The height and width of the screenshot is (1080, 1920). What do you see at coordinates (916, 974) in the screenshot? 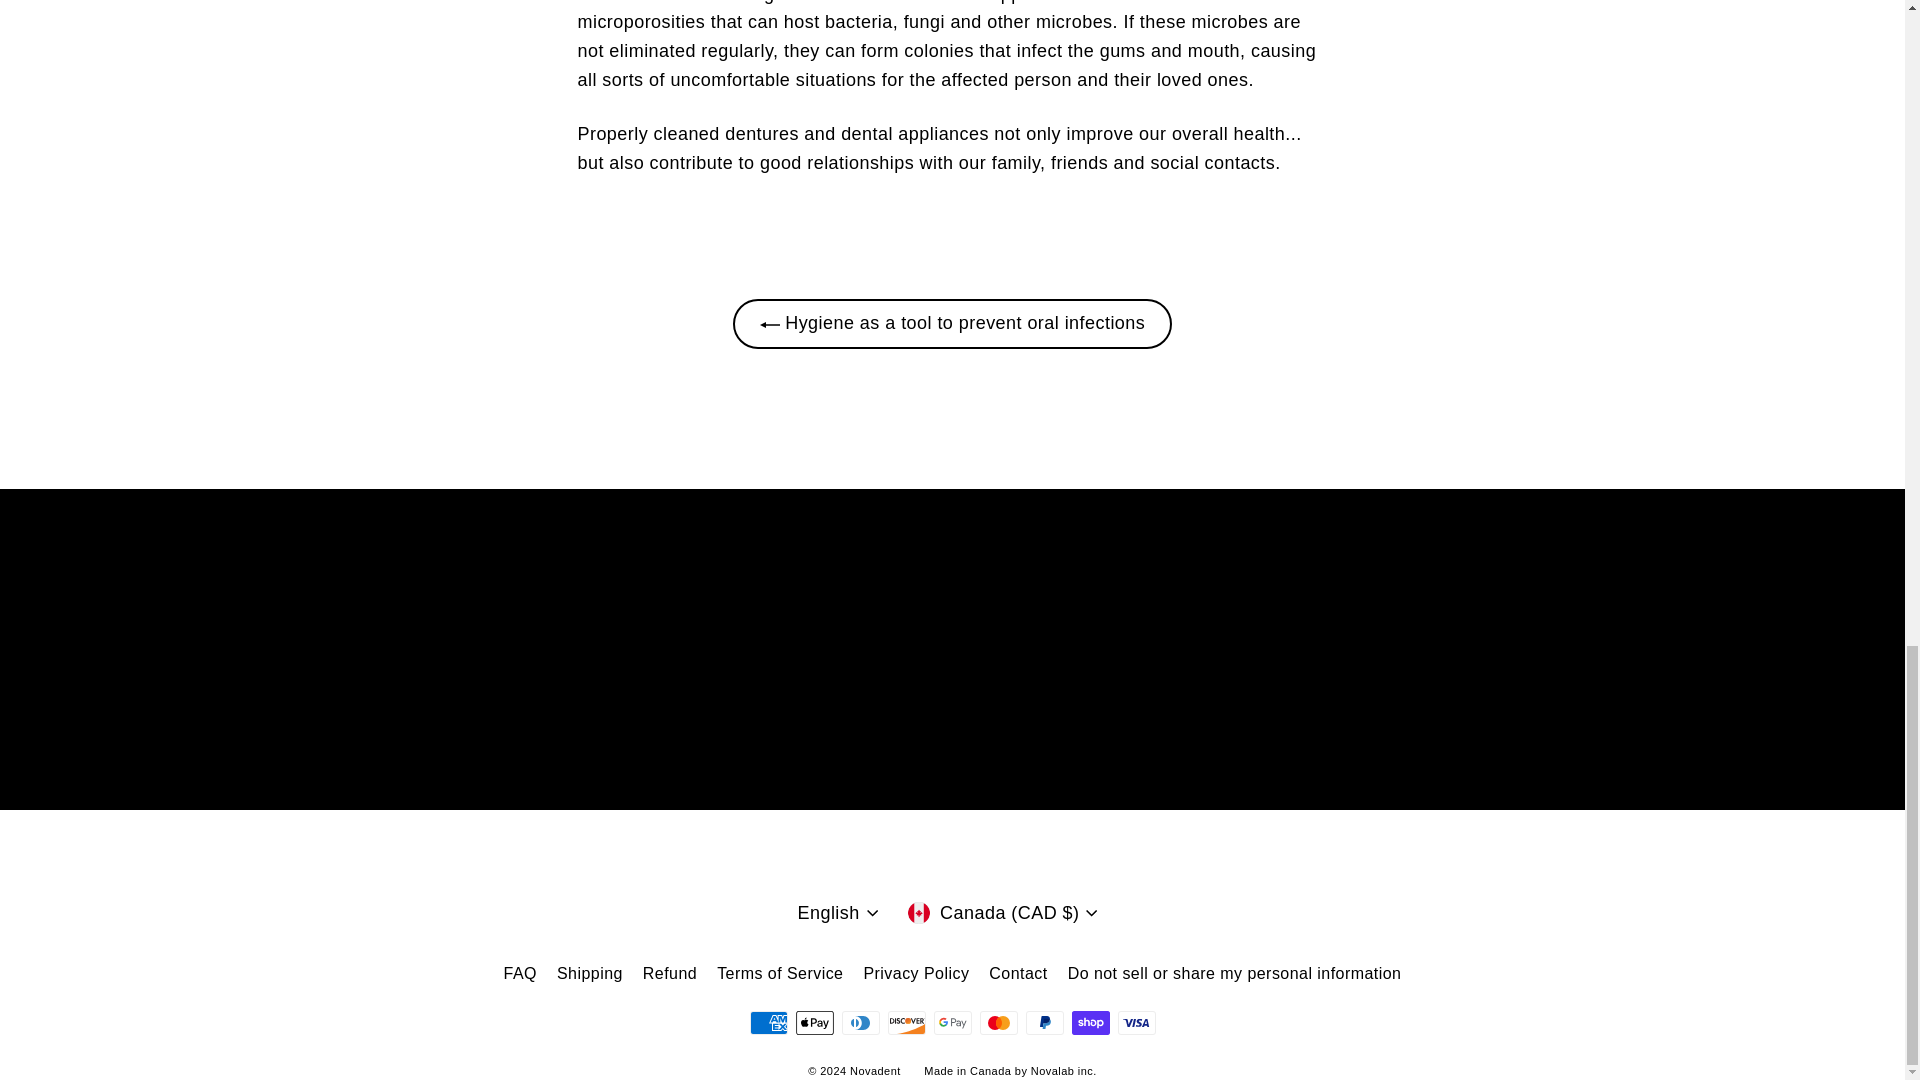
I see `Privacy Policy` at bounding box center [916, 974].